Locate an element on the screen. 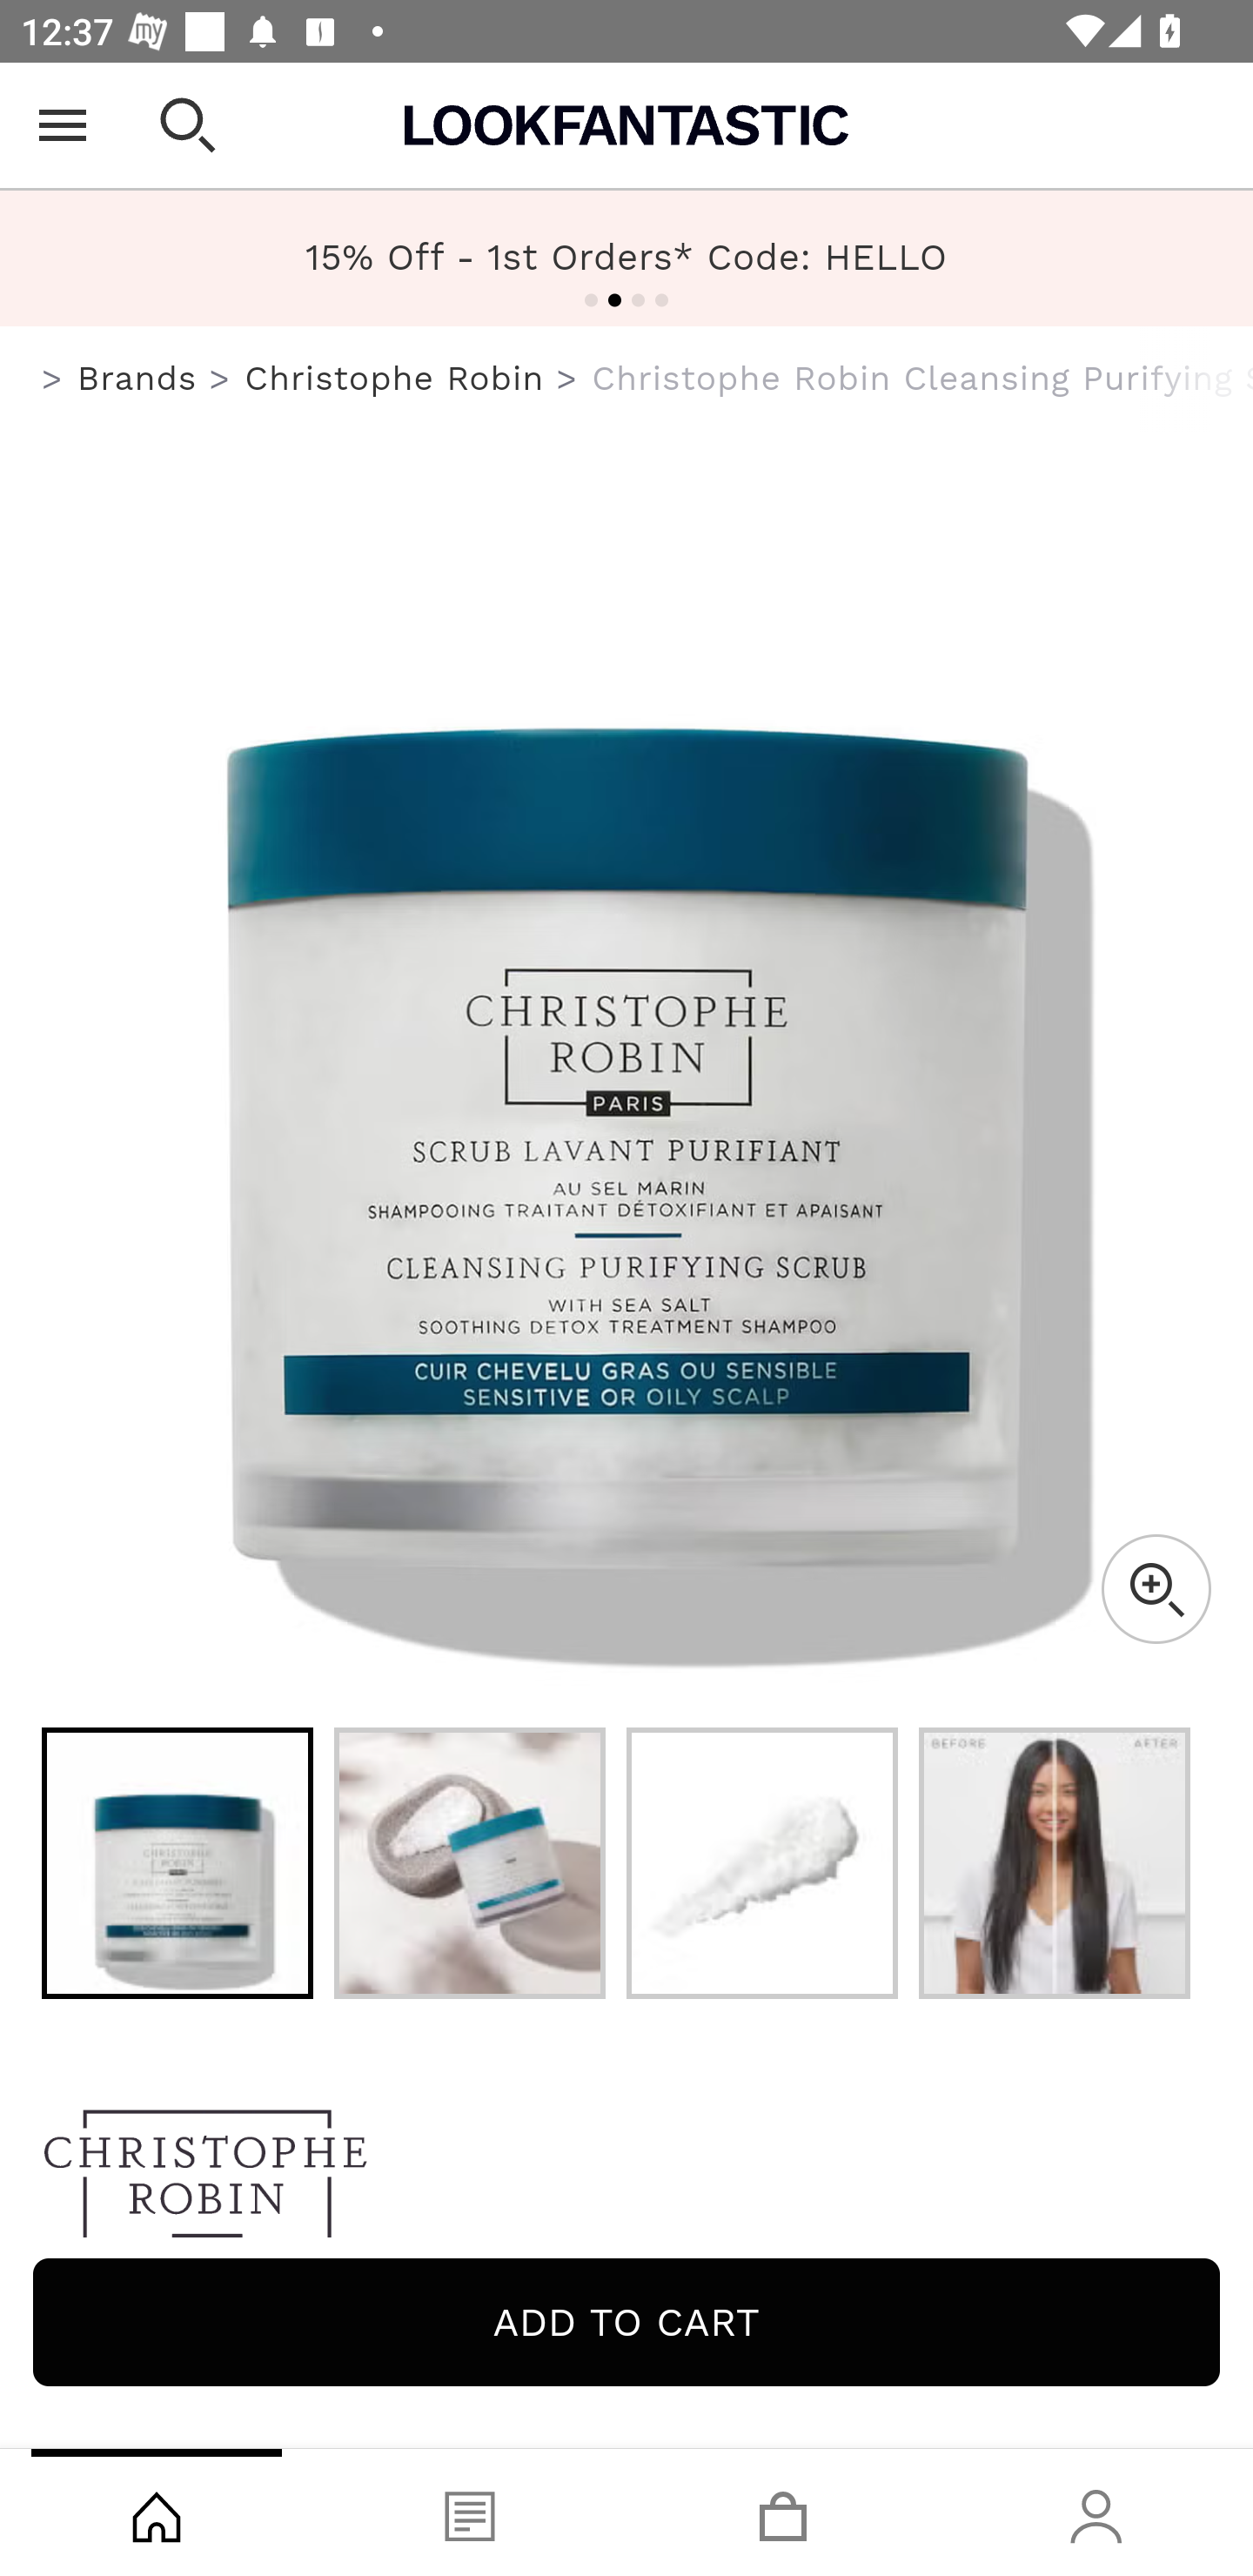 Image resolution: width=1253 pixels, height=2576 pixels. Open search is located at coordinates (188, 125).